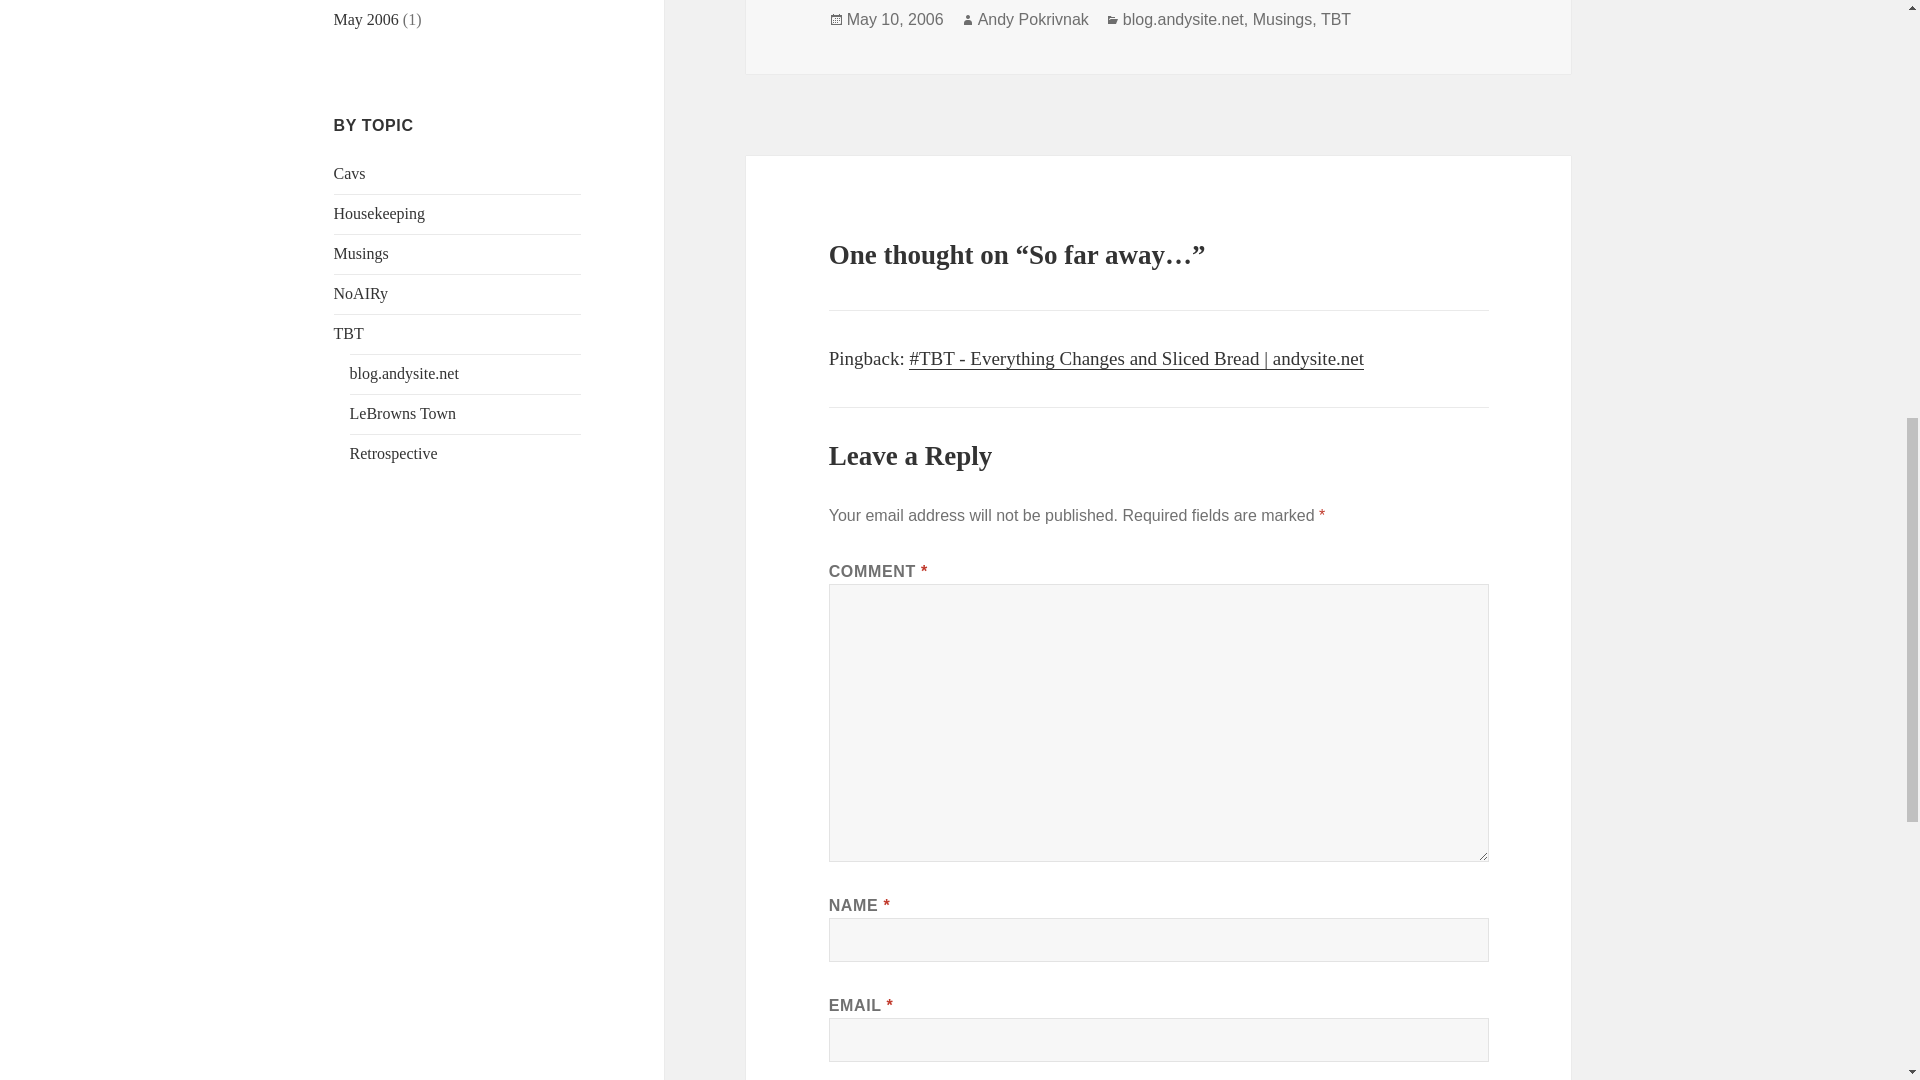 The height and width of the screenshot is (1080, 1920). What do you see at coordinates (402, 414) in the screenshot?
I see `LeBrowns Town` at bounding box center [402, 414].